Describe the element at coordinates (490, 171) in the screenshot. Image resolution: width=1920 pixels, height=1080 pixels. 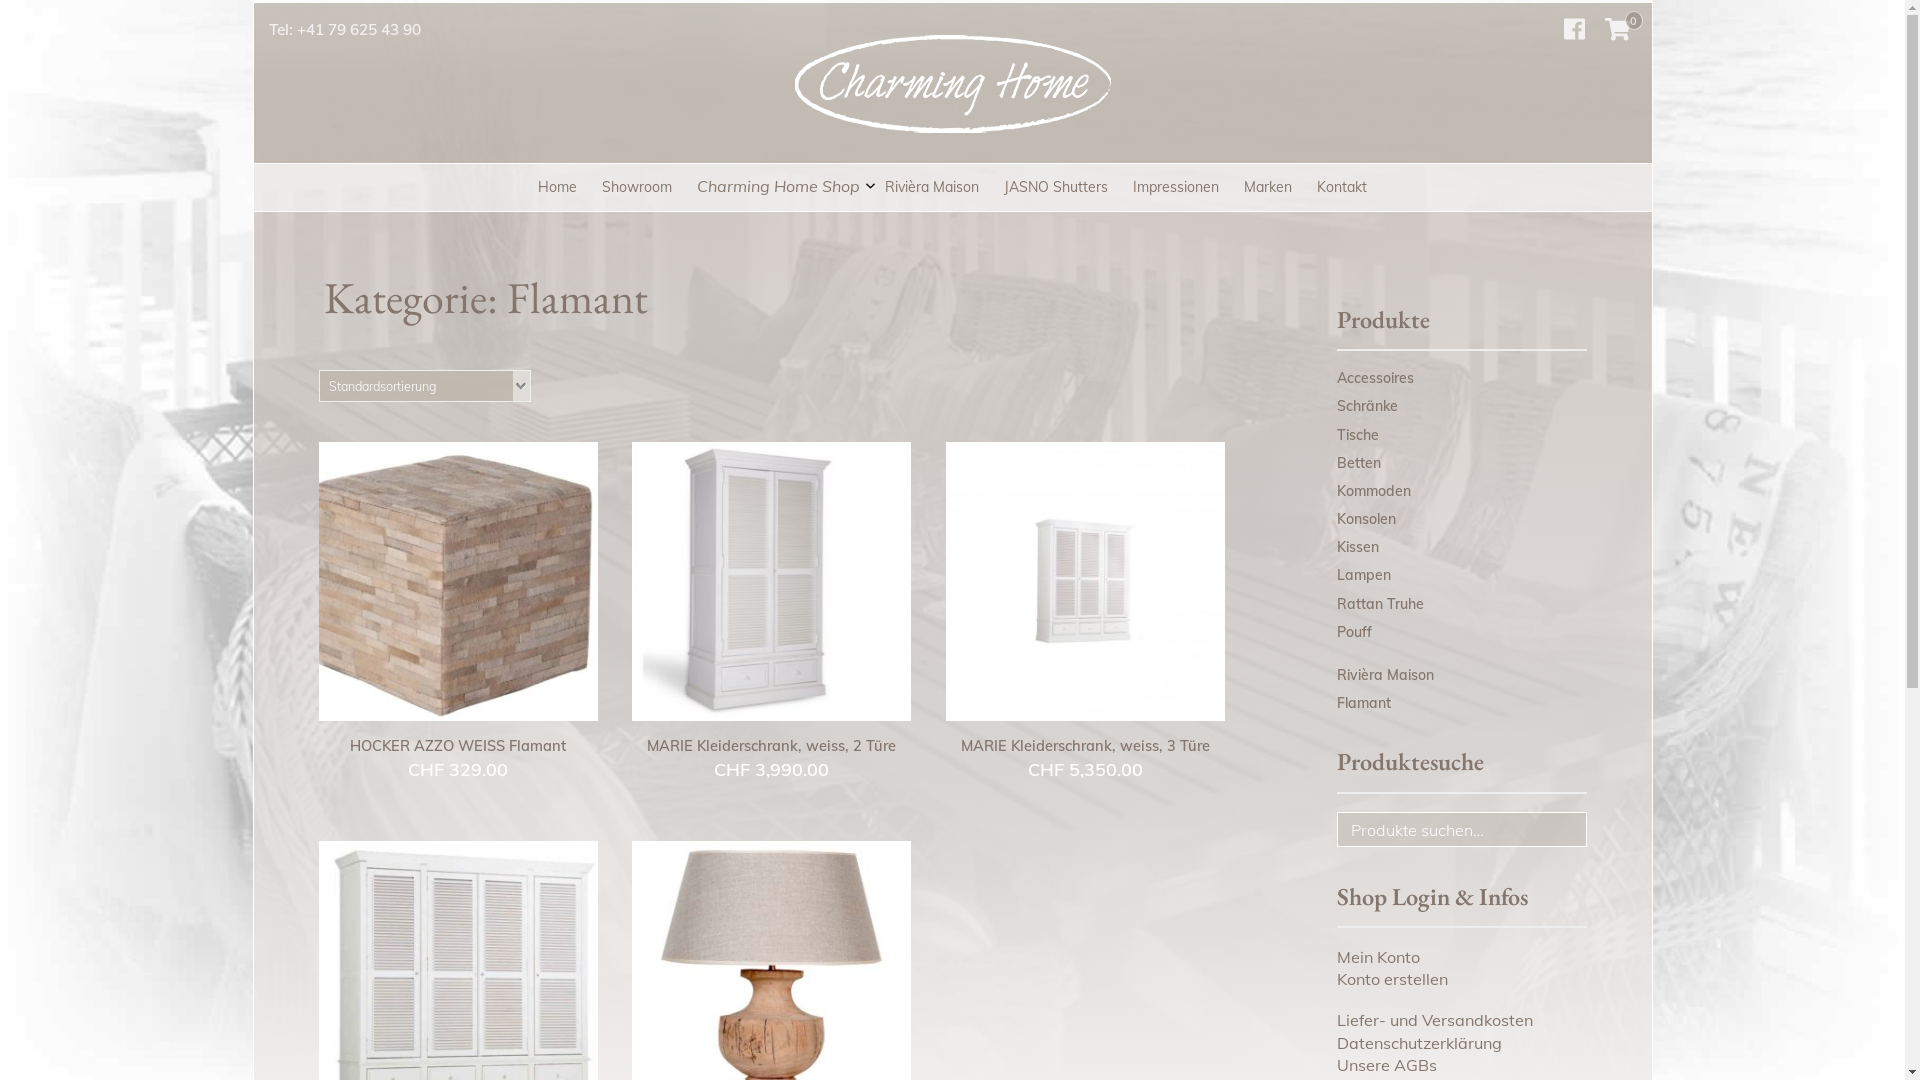
I see `Charming Home` at that location.